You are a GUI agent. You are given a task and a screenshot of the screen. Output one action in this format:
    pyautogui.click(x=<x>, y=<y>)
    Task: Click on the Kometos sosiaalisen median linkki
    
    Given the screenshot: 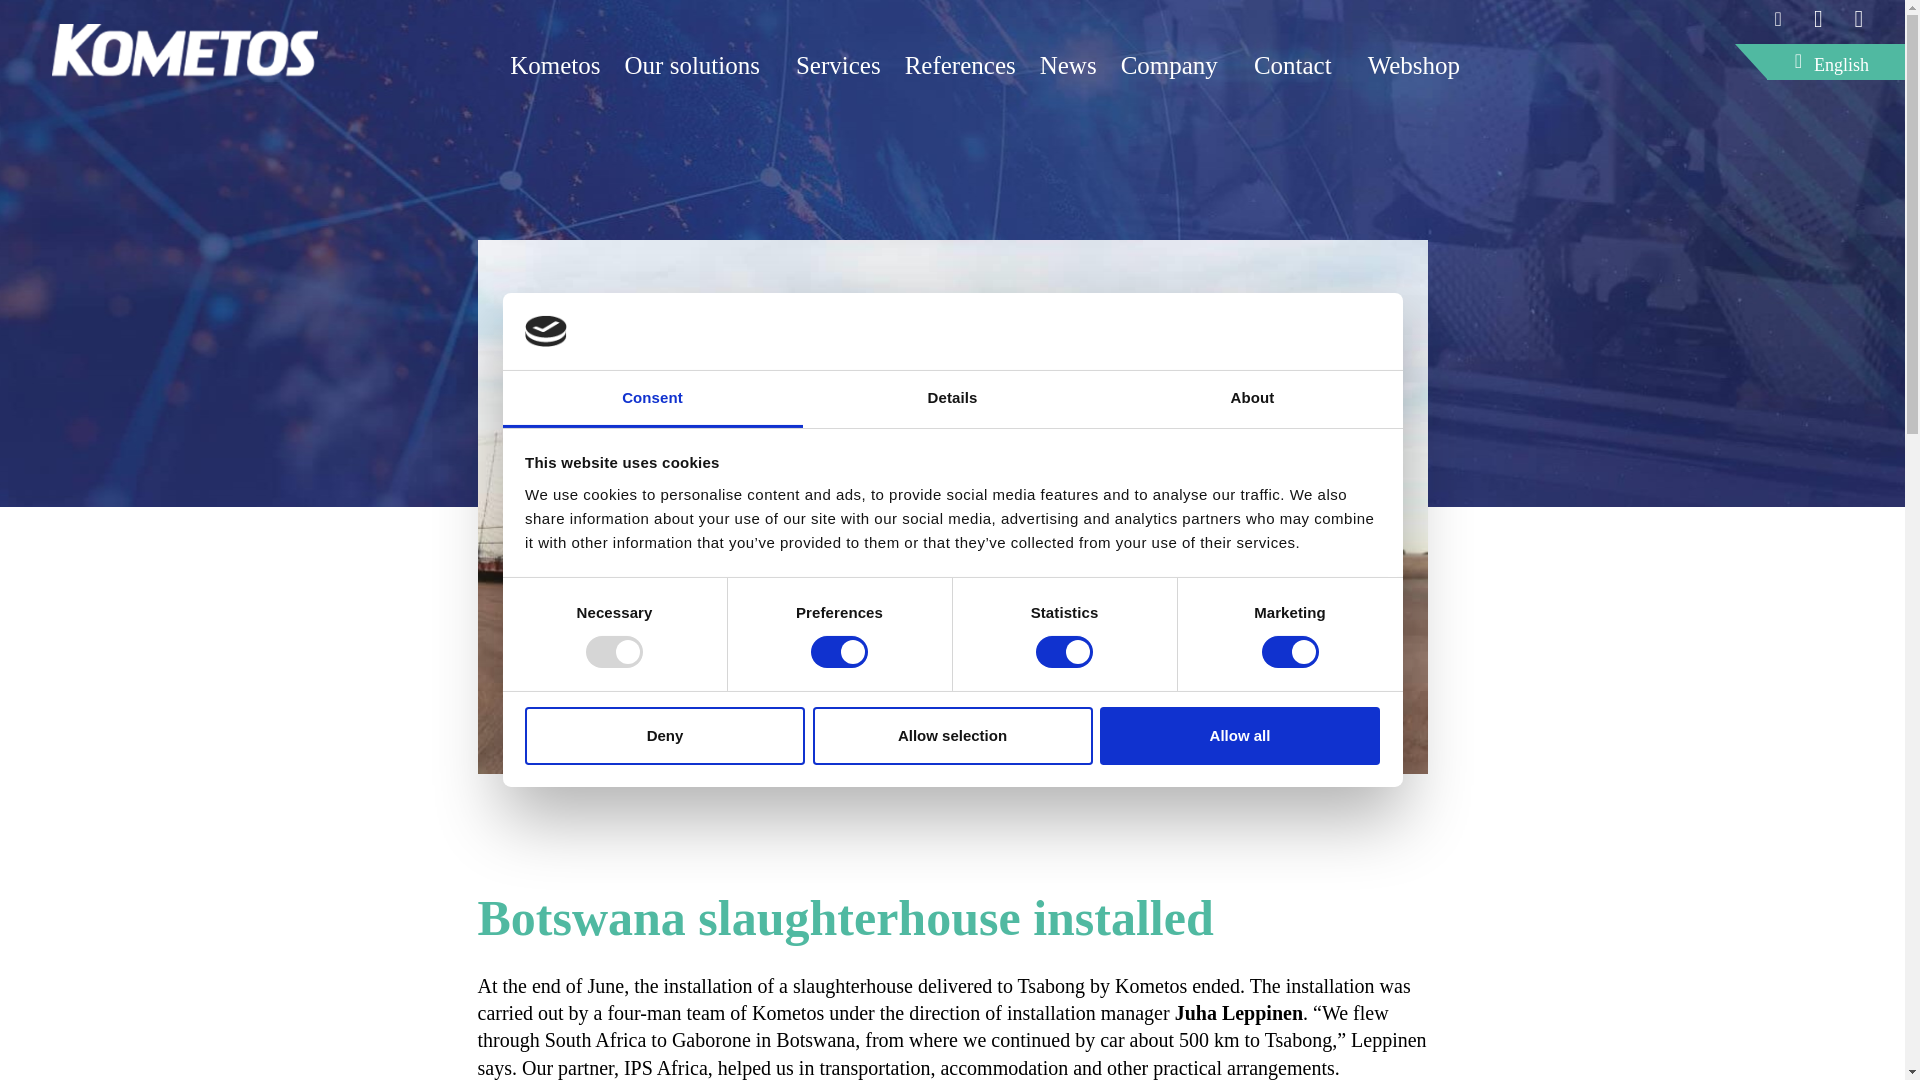 What is the action you would take?
    pyautogui.click(x=1778, y=18)
    